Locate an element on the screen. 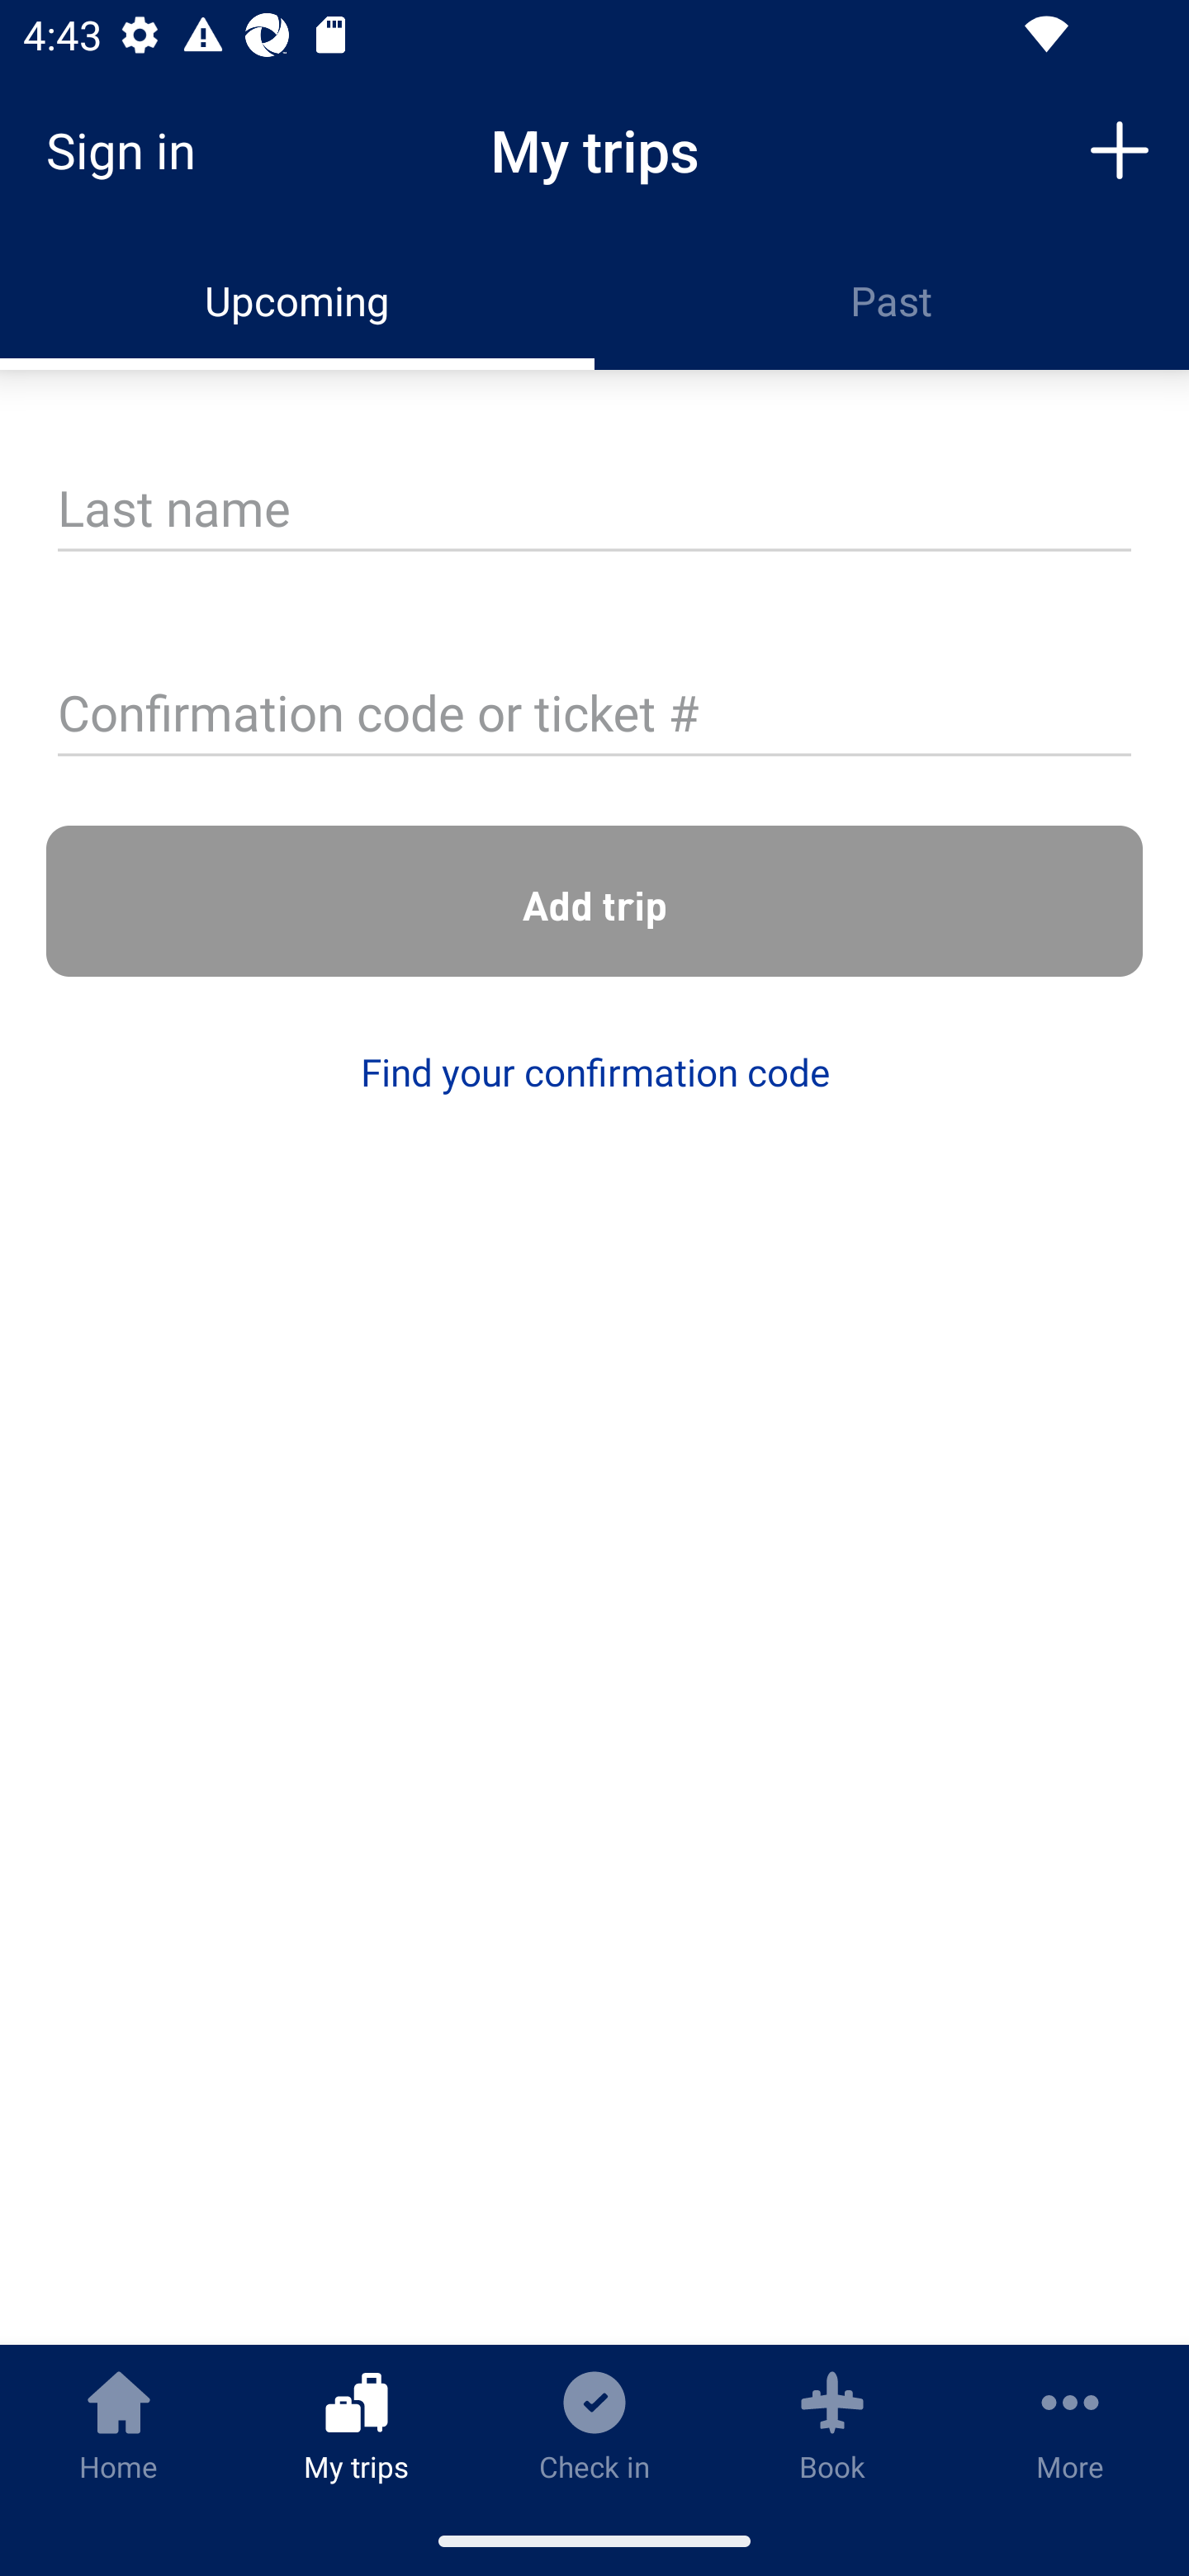 This screenshot has width=1189, height=2576. Home is located at coordinates (119, 2425).